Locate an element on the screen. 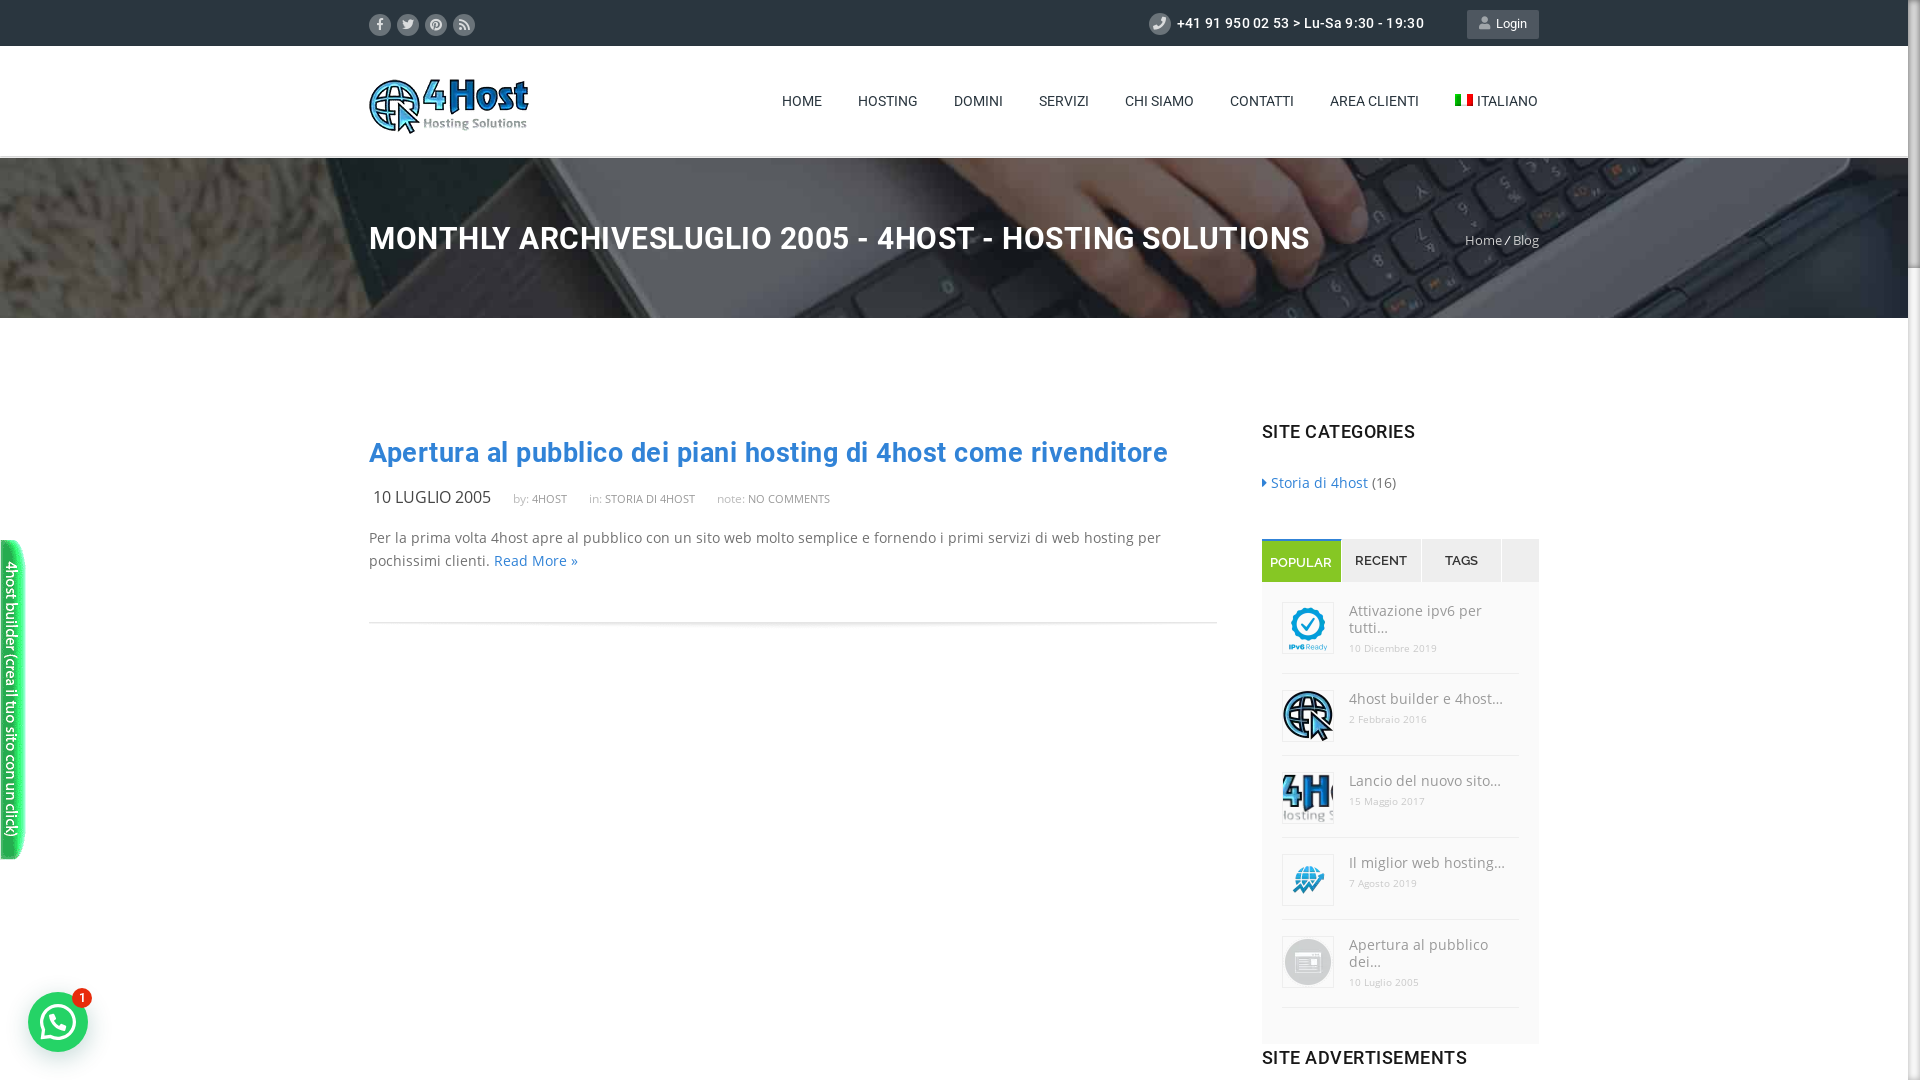 Image resolution: width=1920 pixels, height=1080 pixels. AREA CLIENTI is located at coordinates (1374, 102).